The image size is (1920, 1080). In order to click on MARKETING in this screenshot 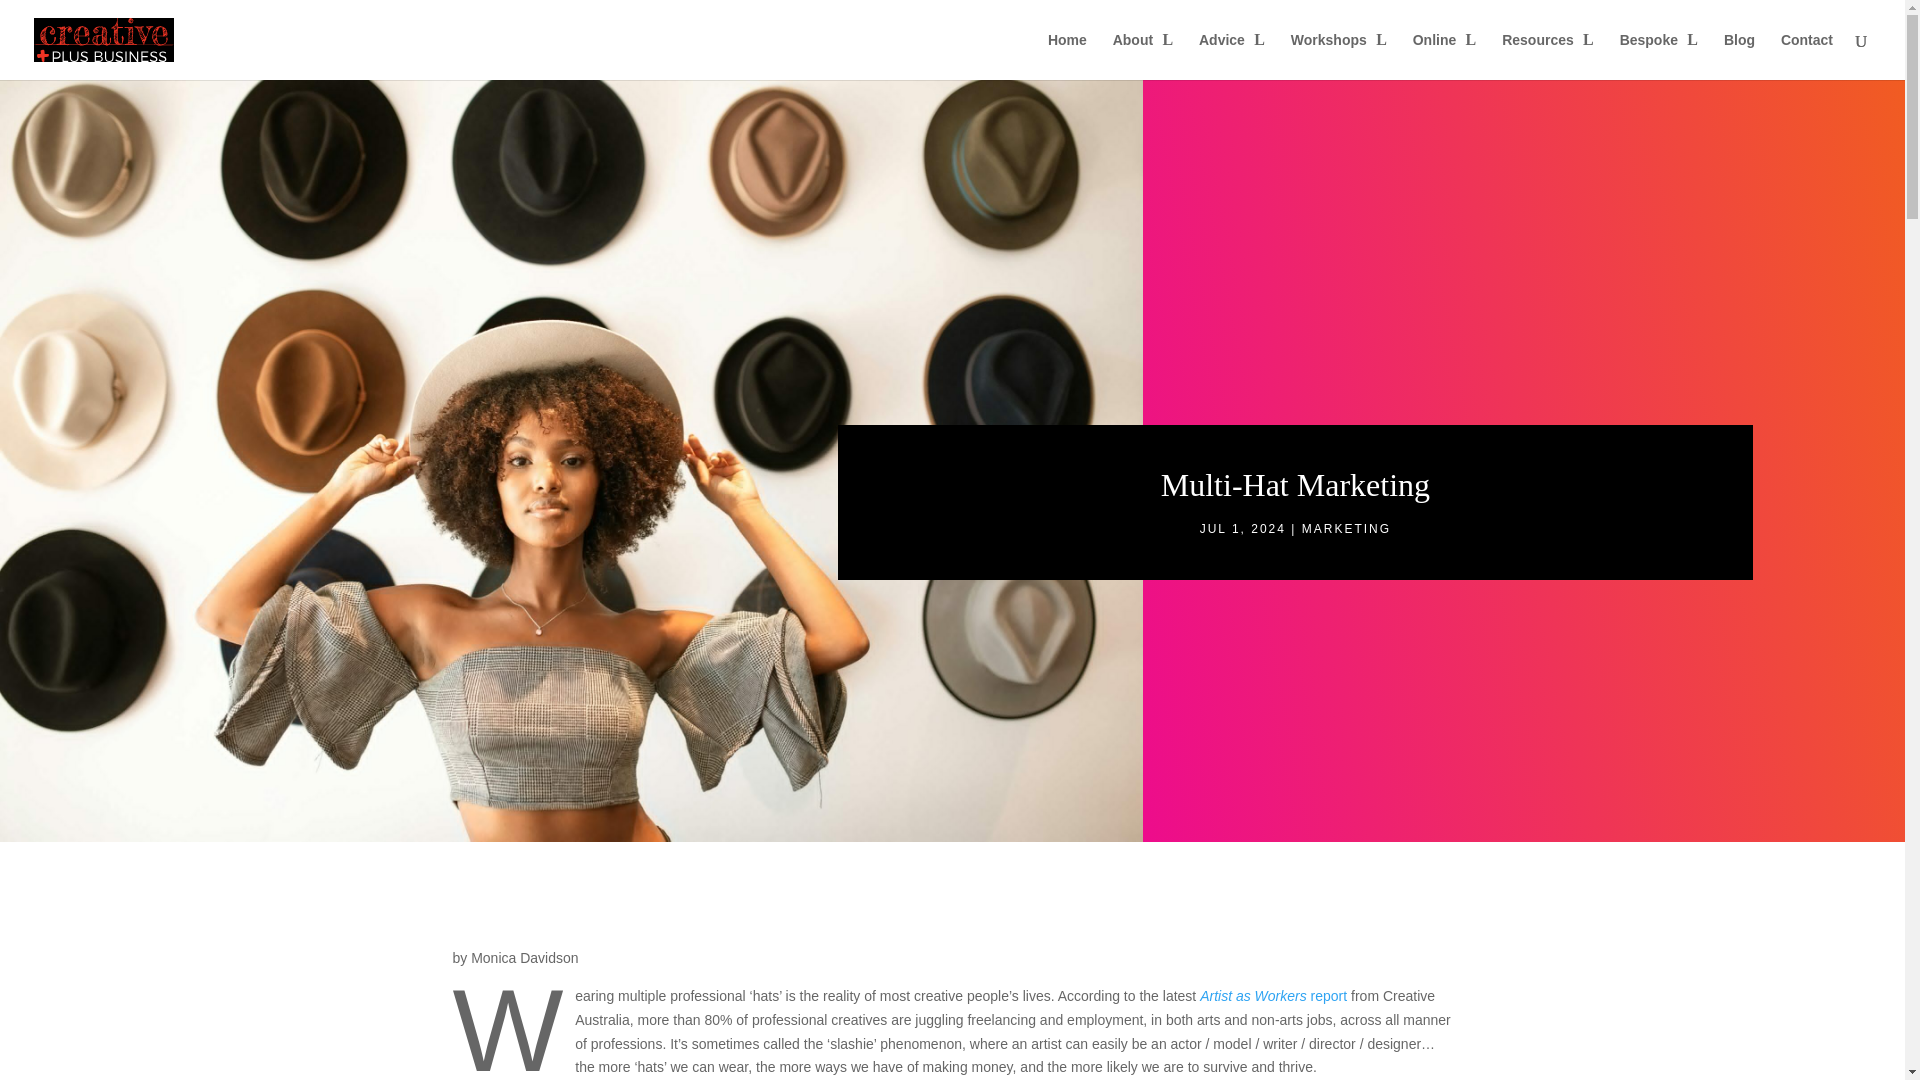, I will do `click(1346, 528)`.